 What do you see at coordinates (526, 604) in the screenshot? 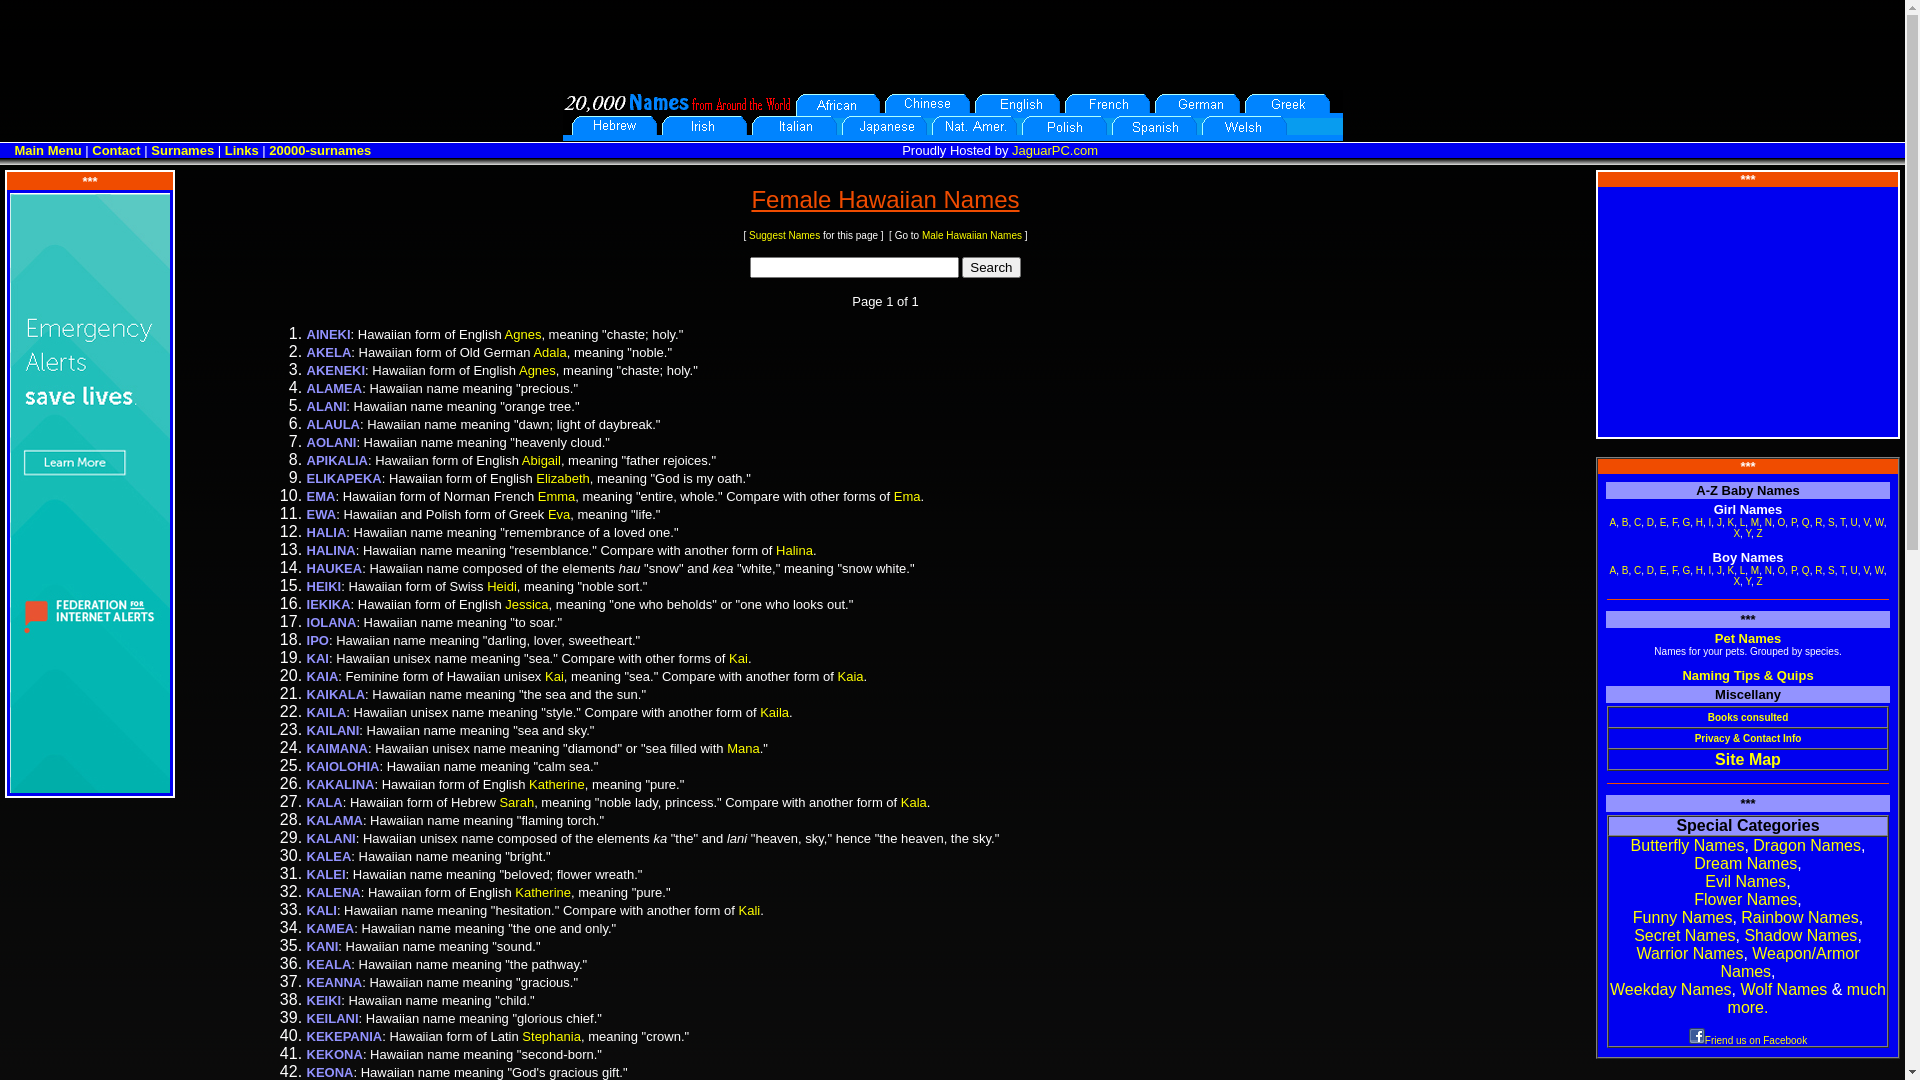
I see `Jessica` at bounding box center [526, 604].